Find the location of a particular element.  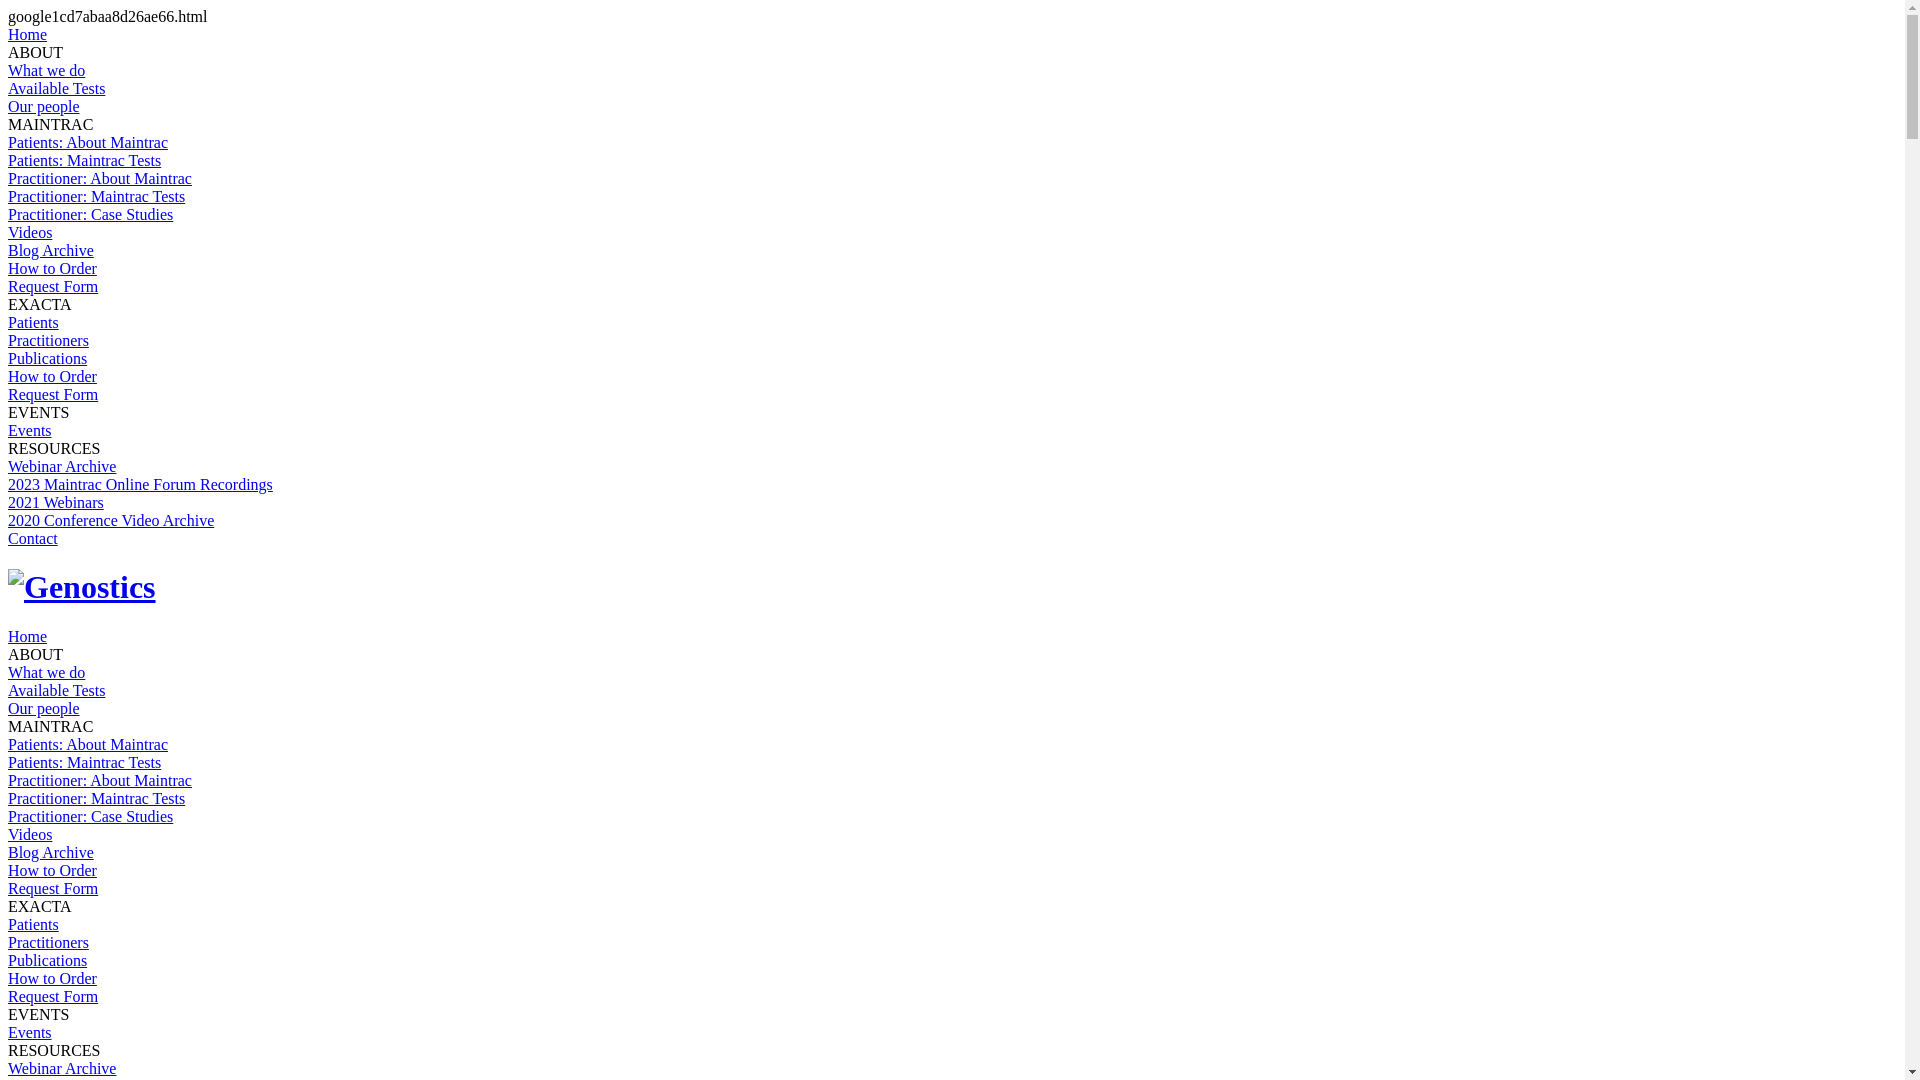

What we do is located at coordinates (46, 672).